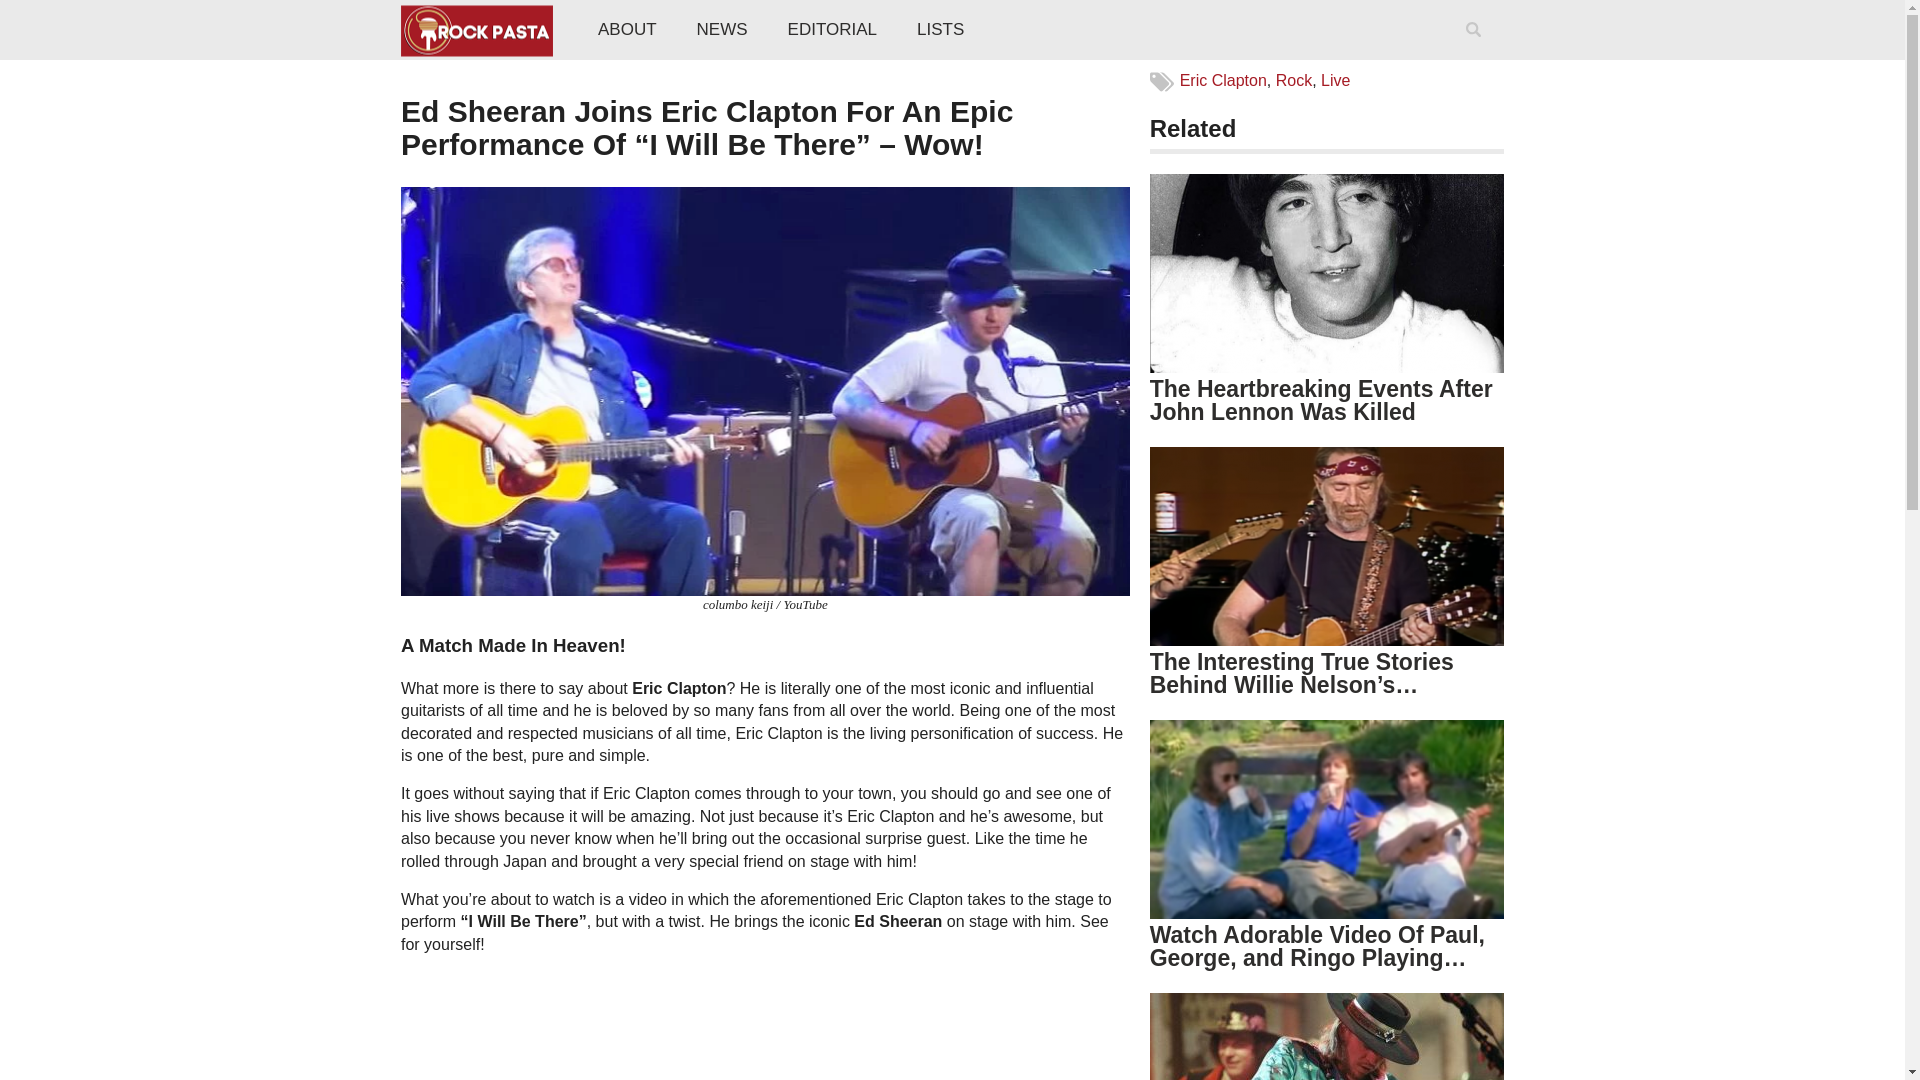  I want to click on Live, so click(1334, 80).